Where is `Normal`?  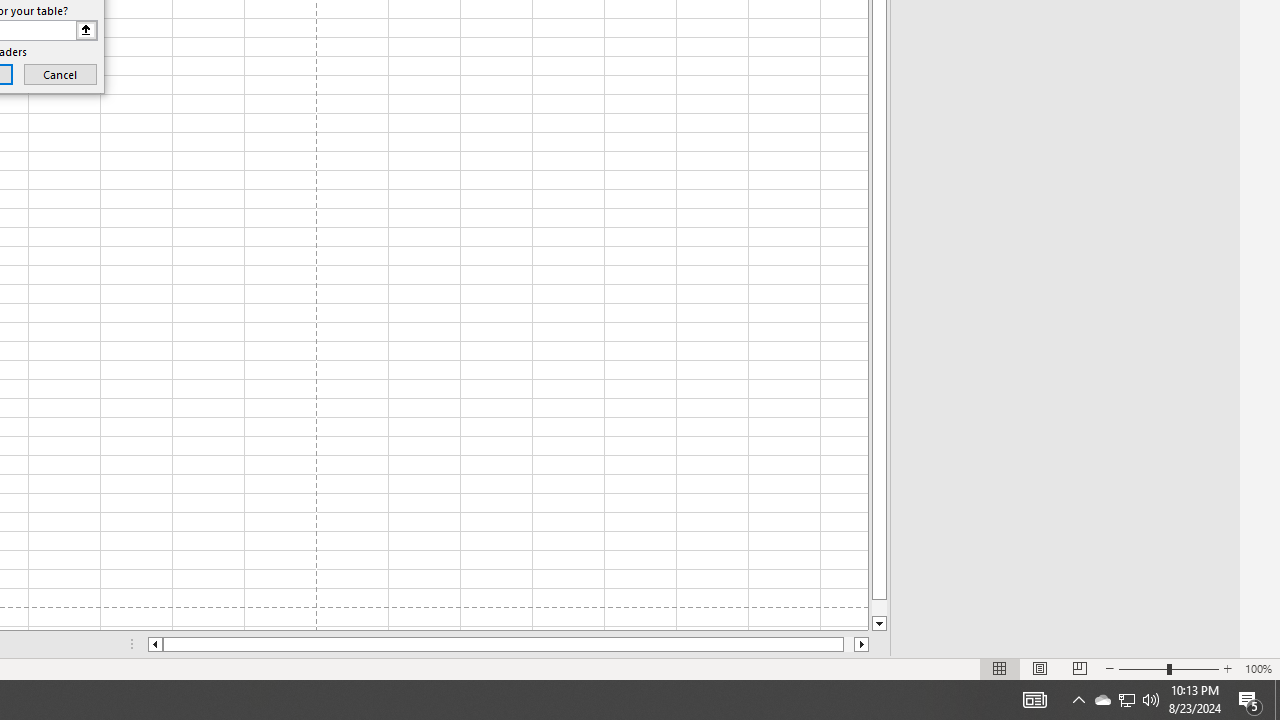
Normal is located at coordinates (1000, 668).